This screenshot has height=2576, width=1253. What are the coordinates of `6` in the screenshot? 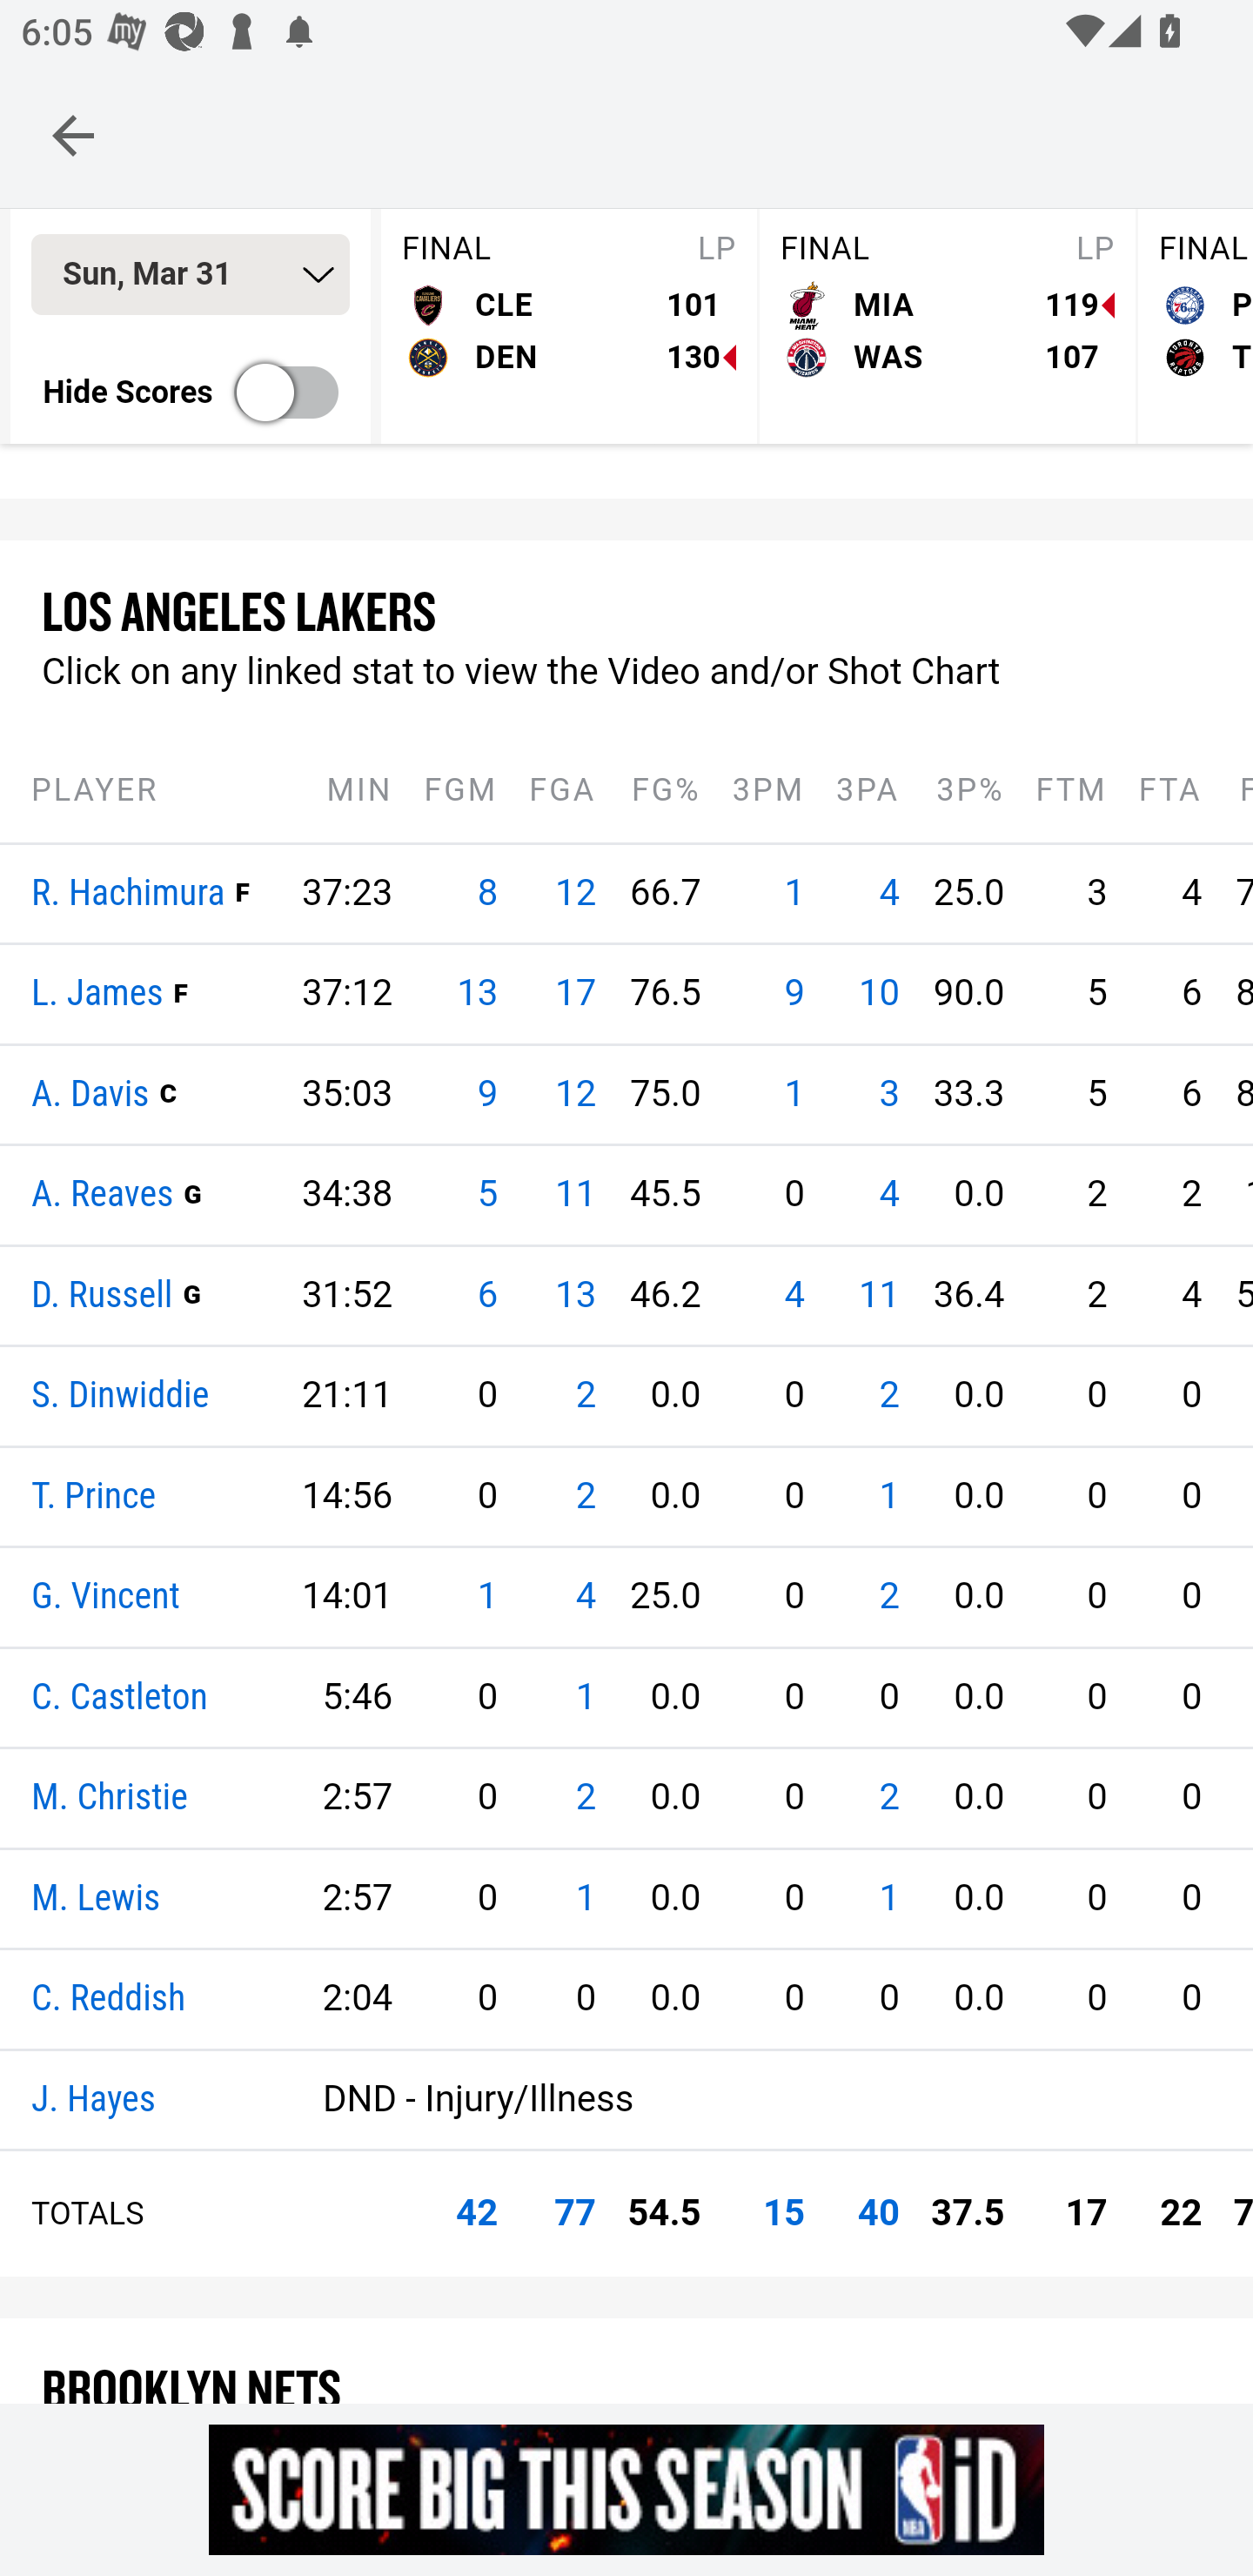 It's located at (486, 1295).